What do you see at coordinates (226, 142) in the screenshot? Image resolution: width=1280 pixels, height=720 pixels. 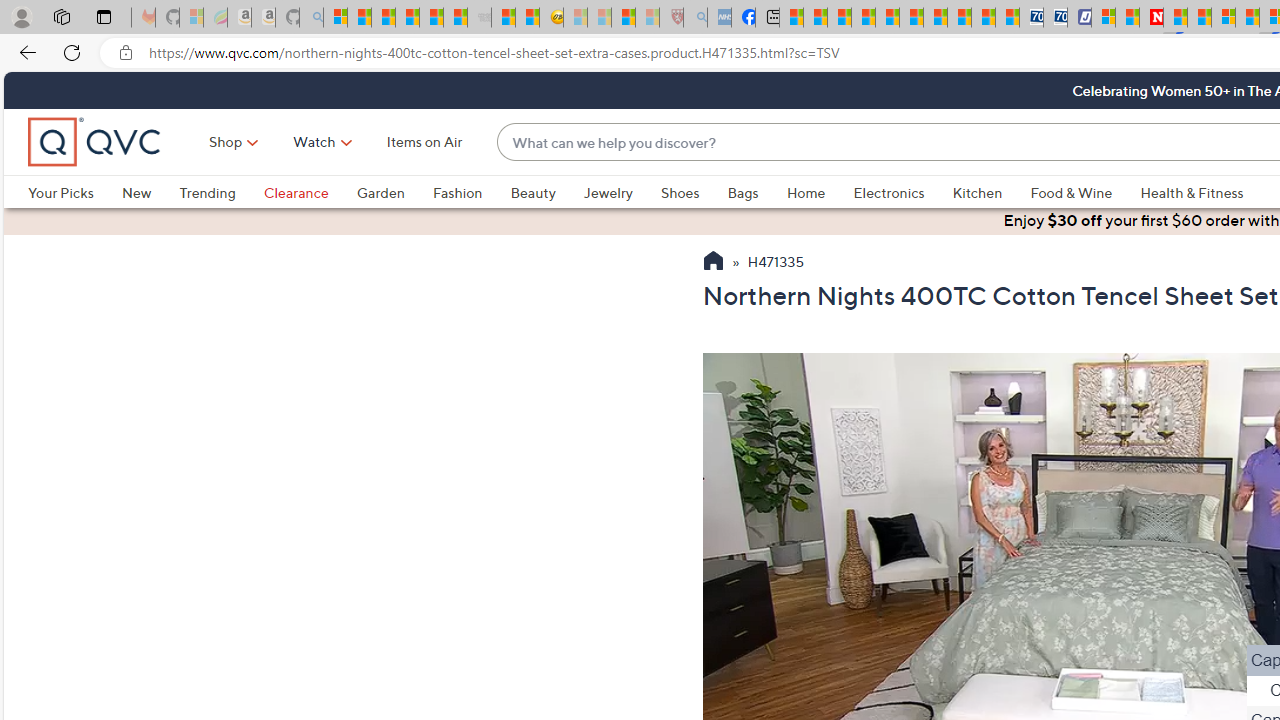 I see `Shop` at bounding box center [226, 142].